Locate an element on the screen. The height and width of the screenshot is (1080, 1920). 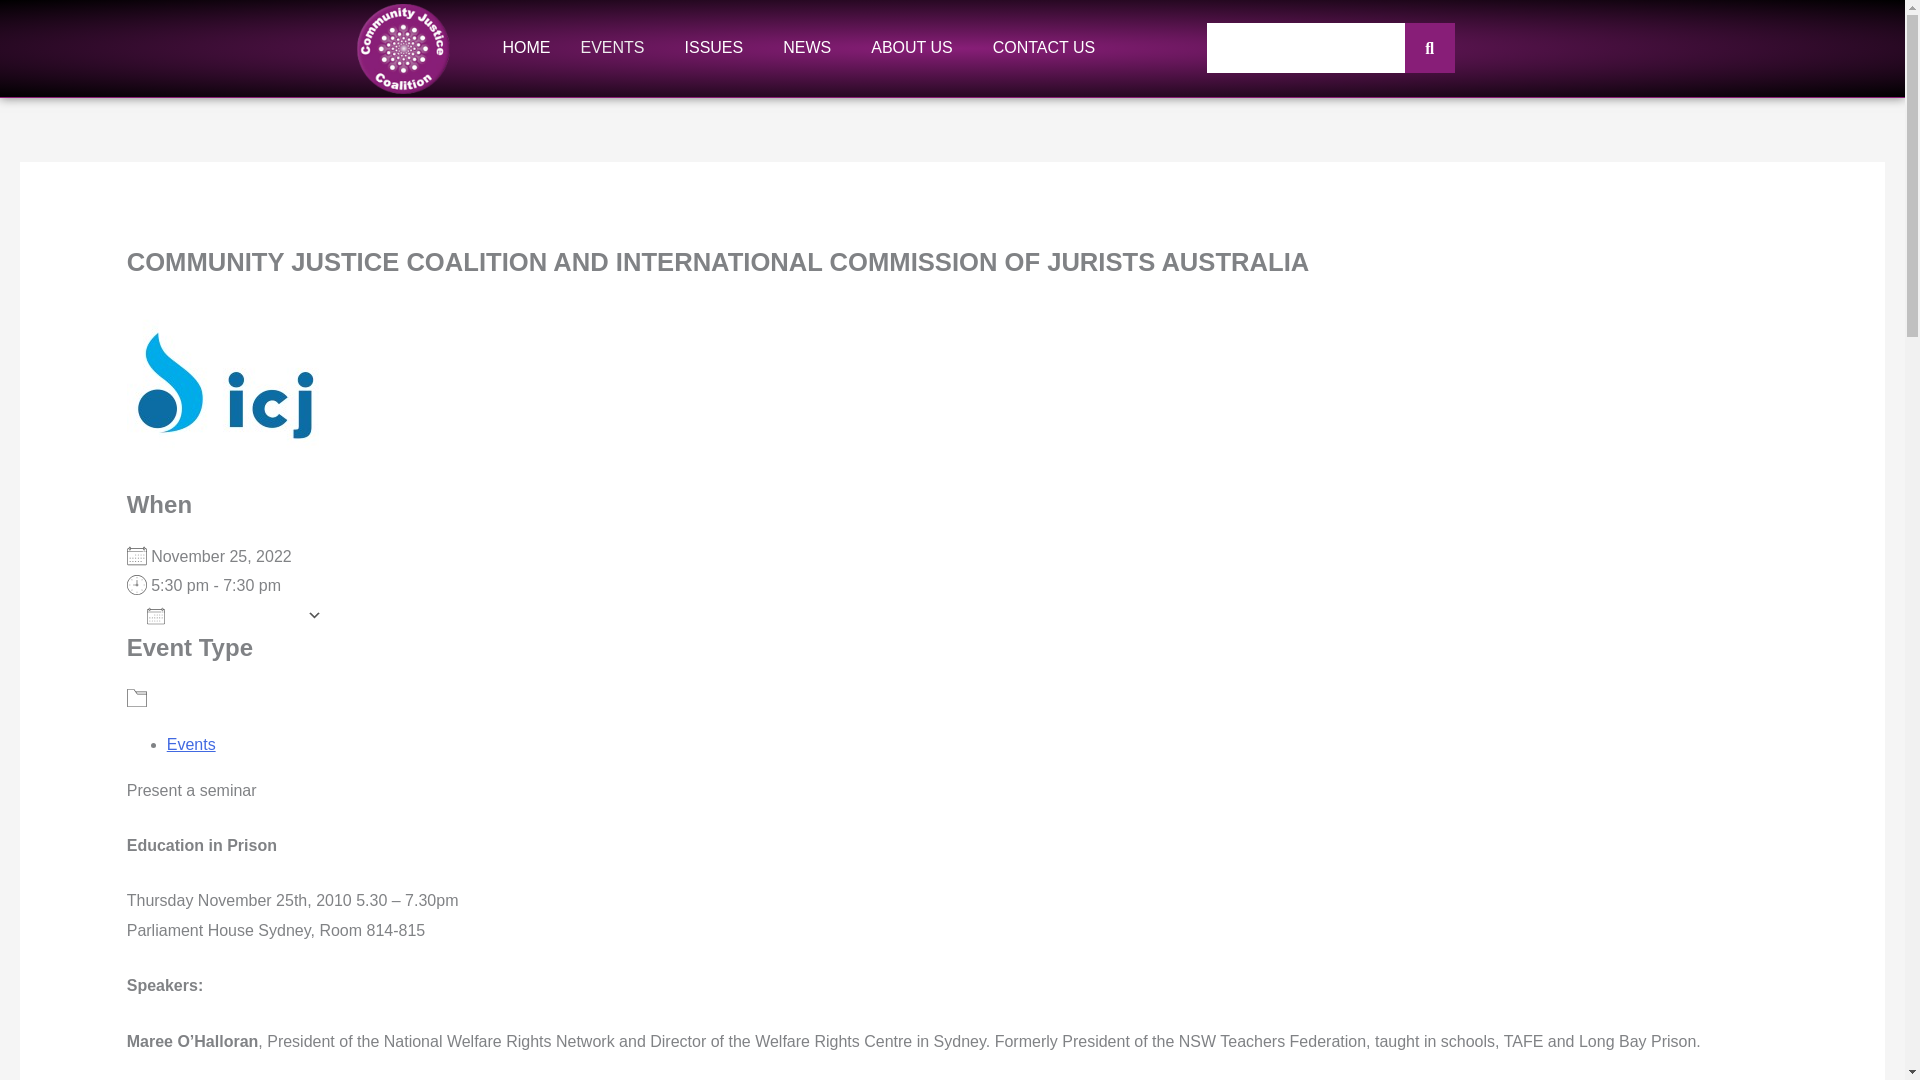
NEWS is located at coordinates (812, 48).